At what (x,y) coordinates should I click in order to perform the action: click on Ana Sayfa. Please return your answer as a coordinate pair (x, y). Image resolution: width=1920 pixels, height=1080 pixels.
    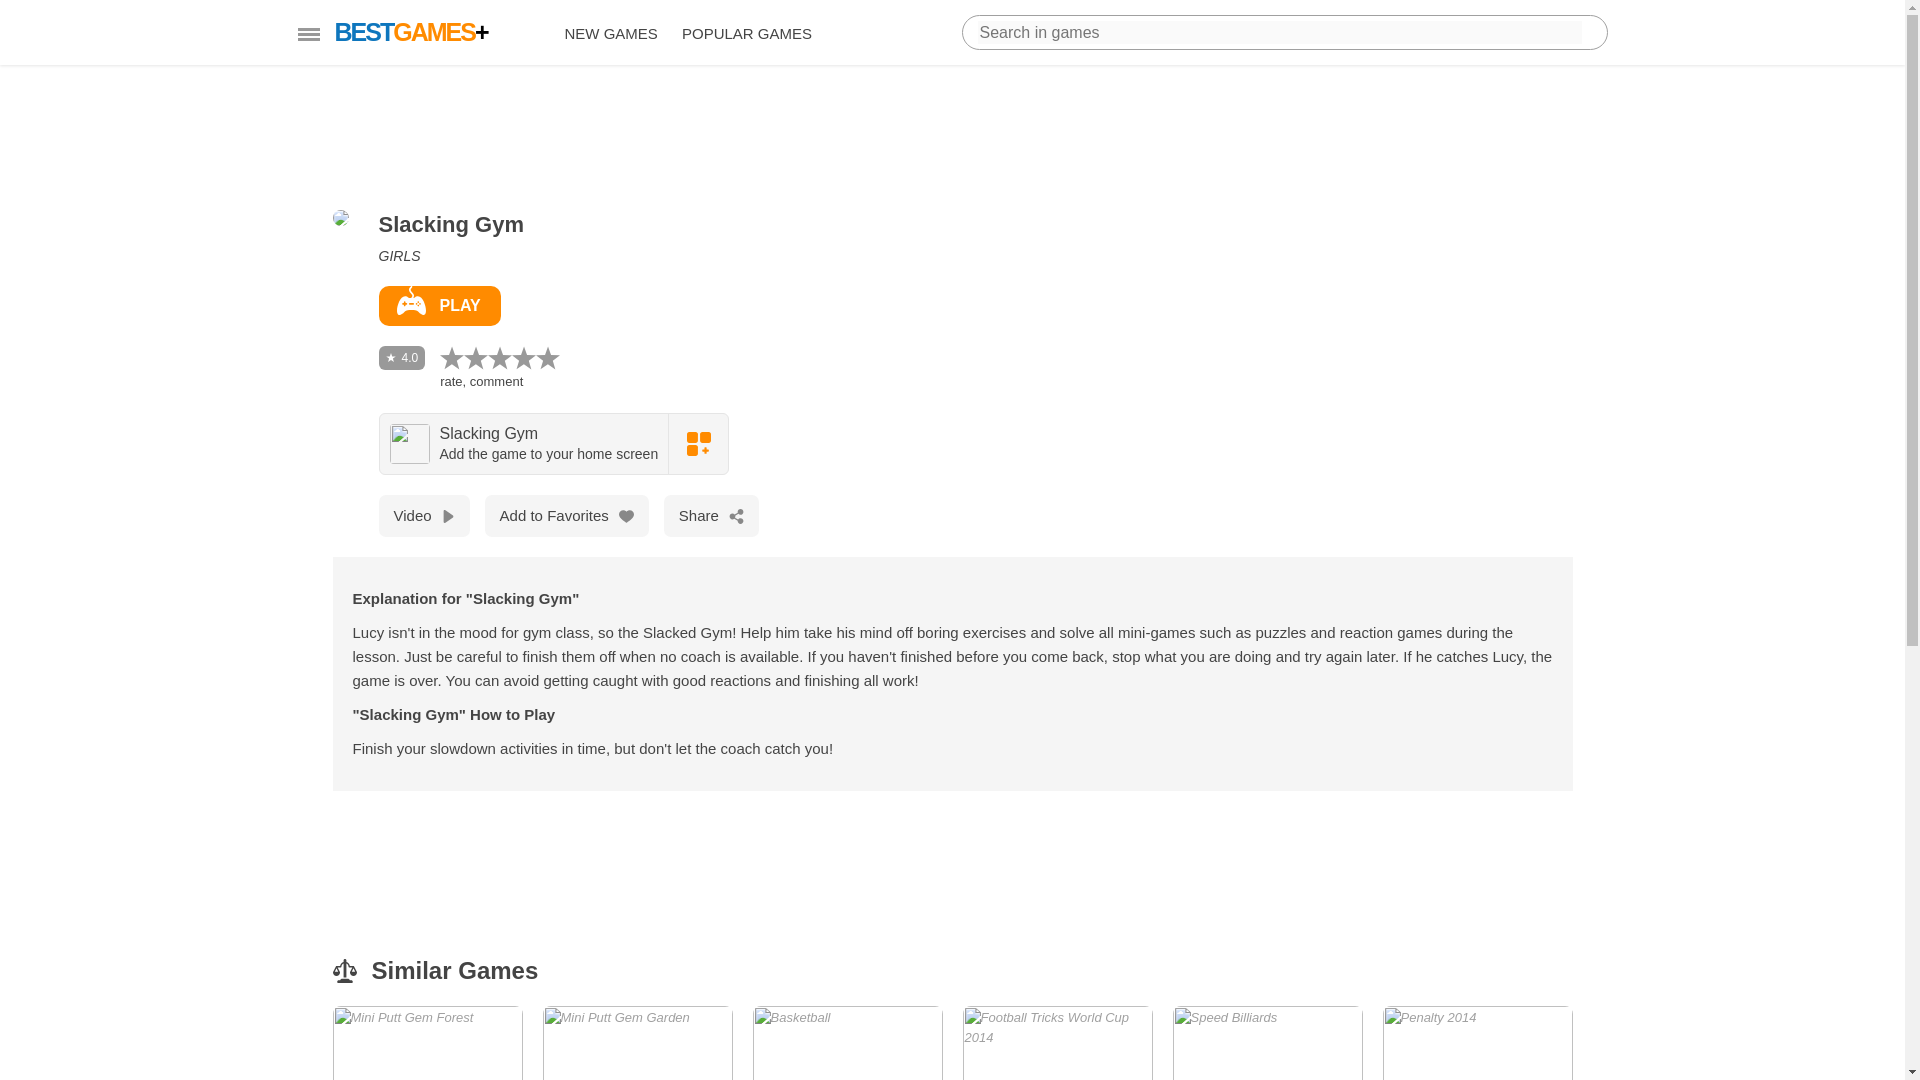
    Looking at the image, I should click on (1266, 1042).